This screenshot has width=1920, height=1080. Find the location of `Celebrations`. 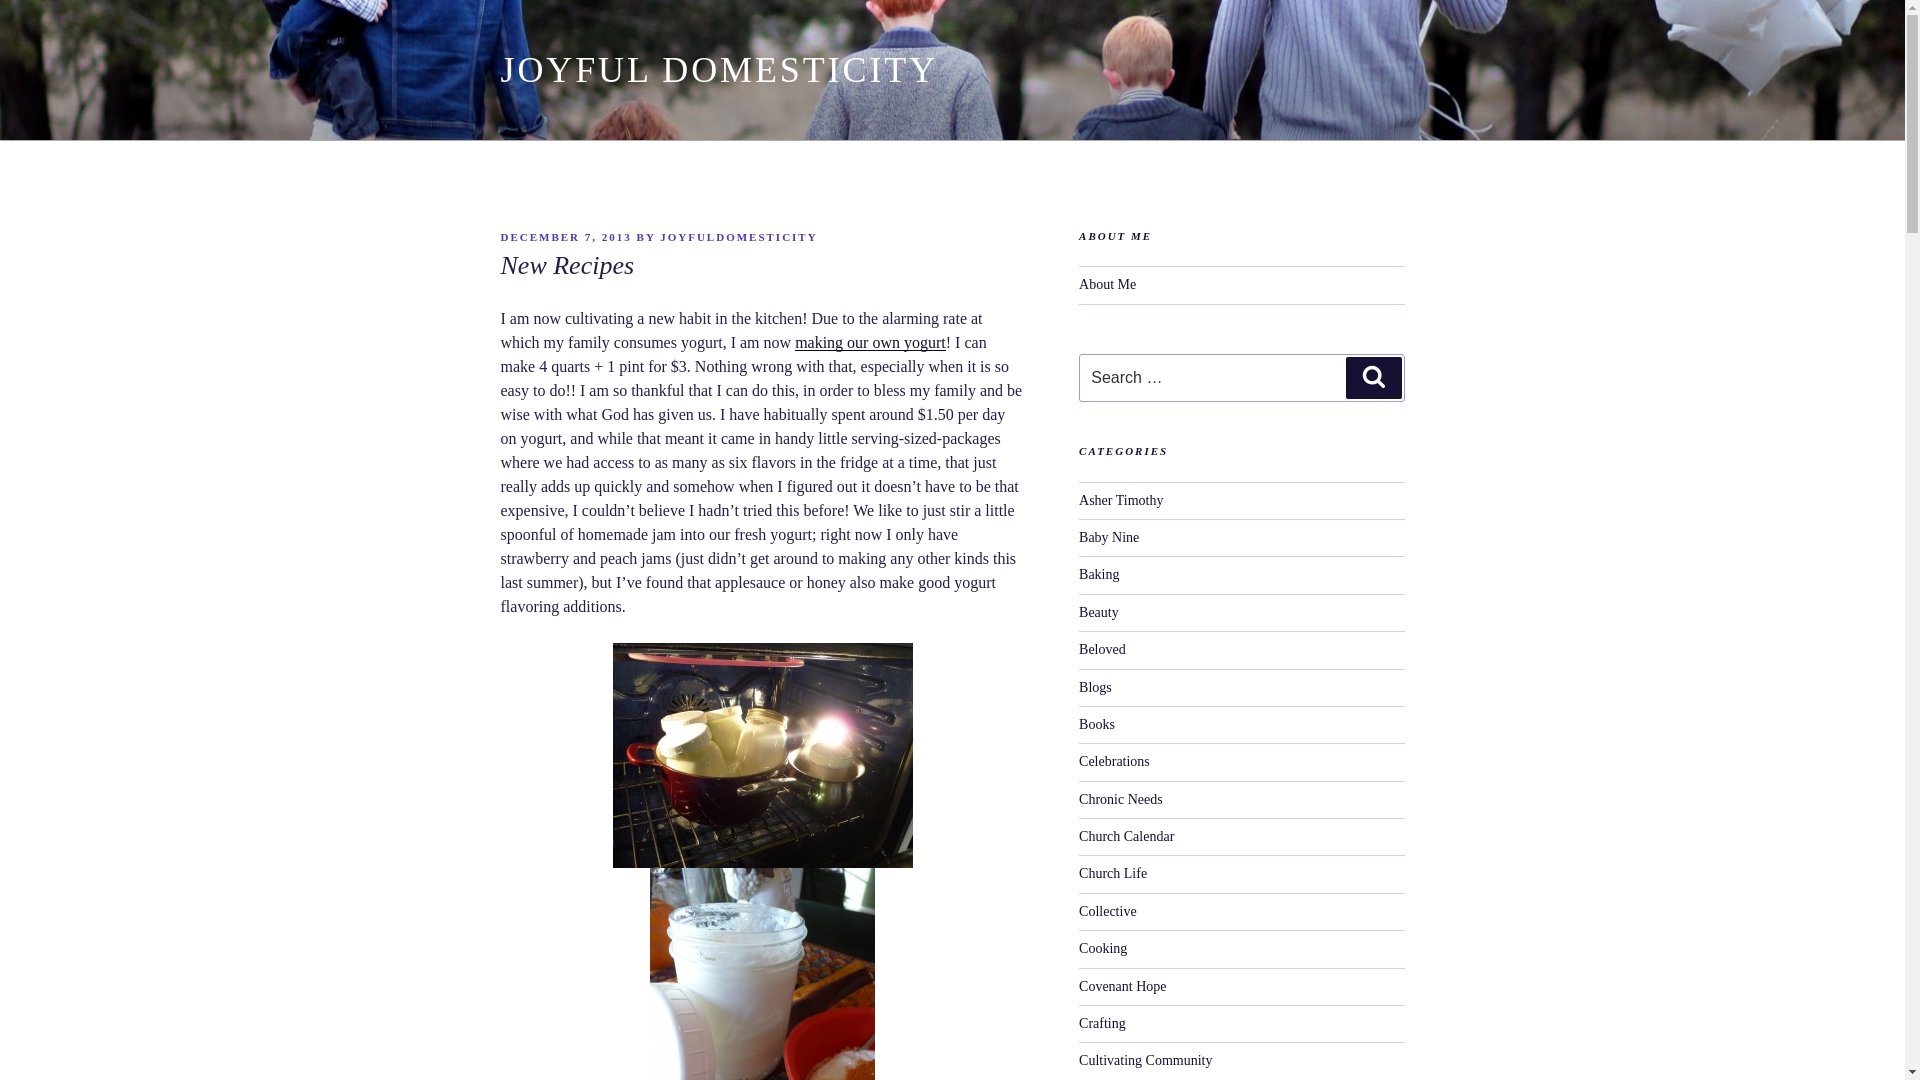

Celebrations is located at coordinates (1114, 760).